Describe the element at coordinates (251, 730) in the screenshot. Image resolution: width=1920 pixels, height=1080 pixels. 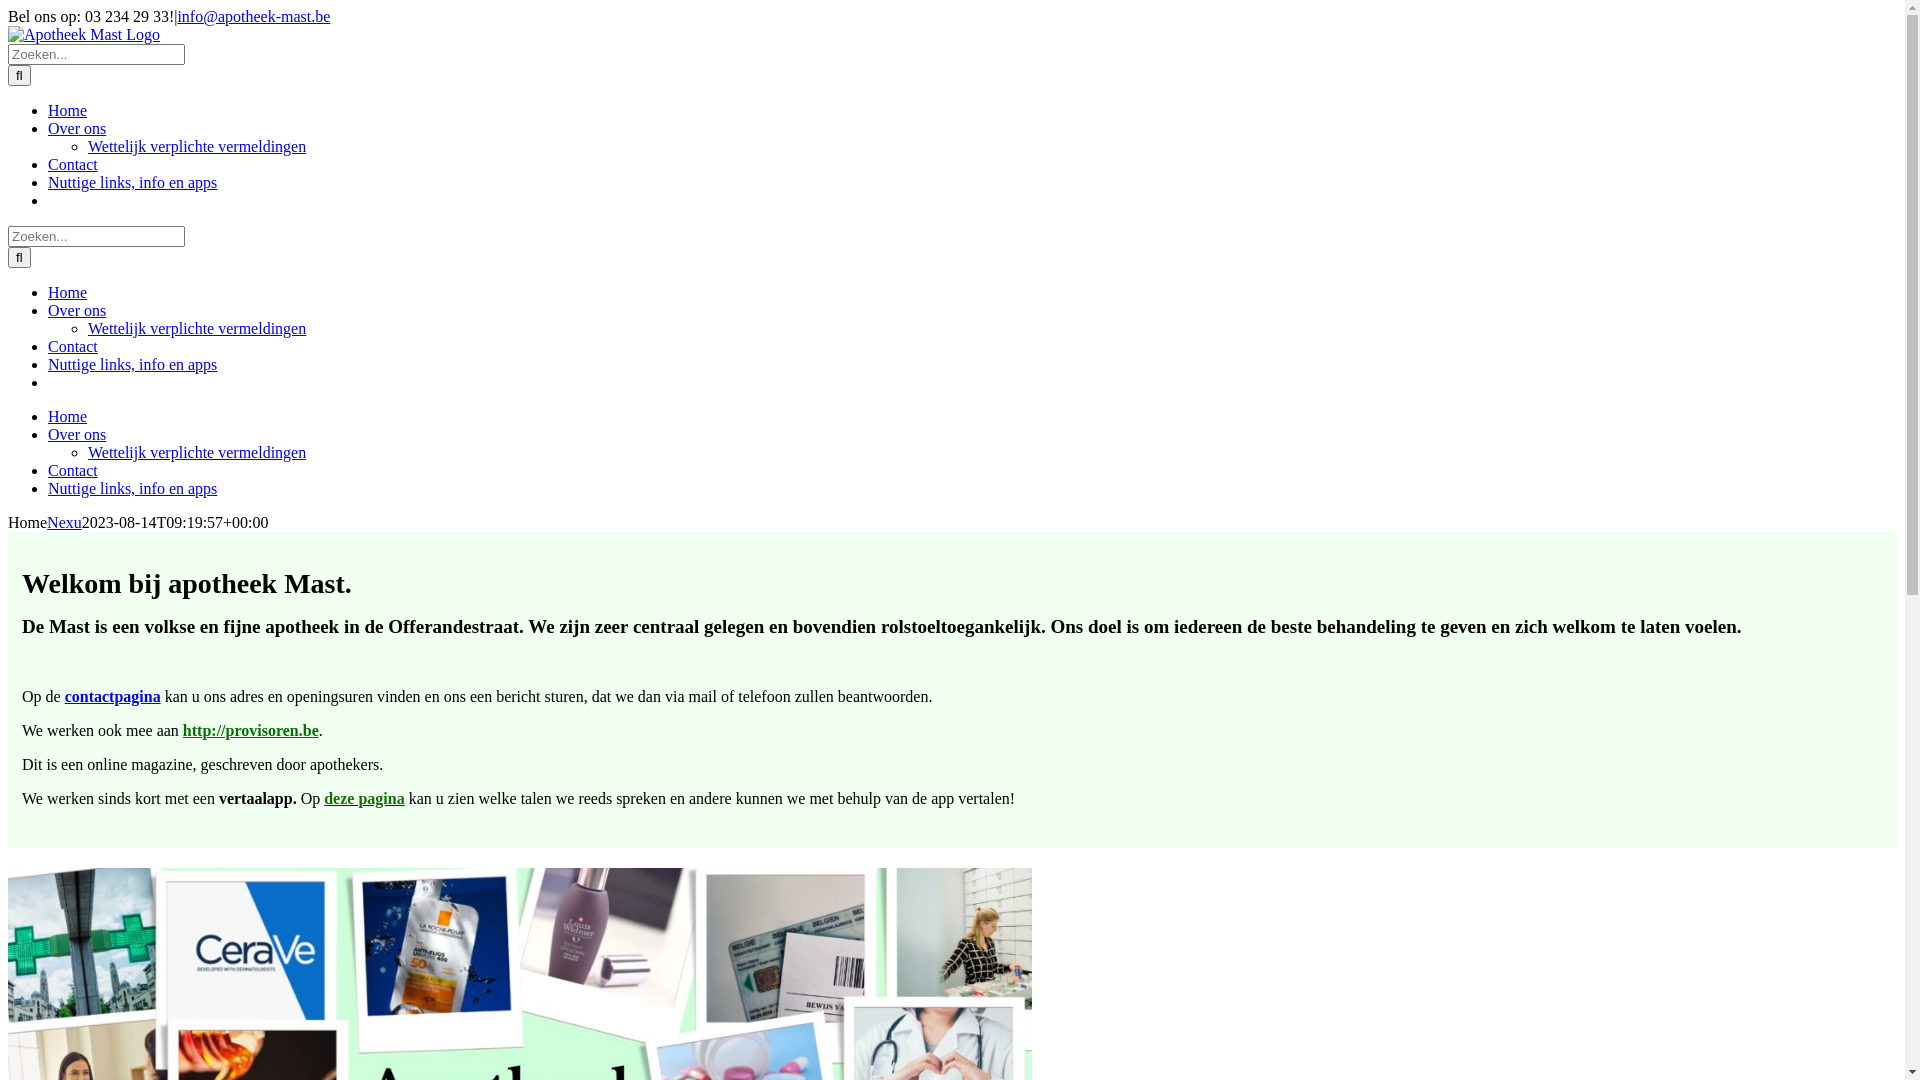
I see `http://provisoren.be` at that location.